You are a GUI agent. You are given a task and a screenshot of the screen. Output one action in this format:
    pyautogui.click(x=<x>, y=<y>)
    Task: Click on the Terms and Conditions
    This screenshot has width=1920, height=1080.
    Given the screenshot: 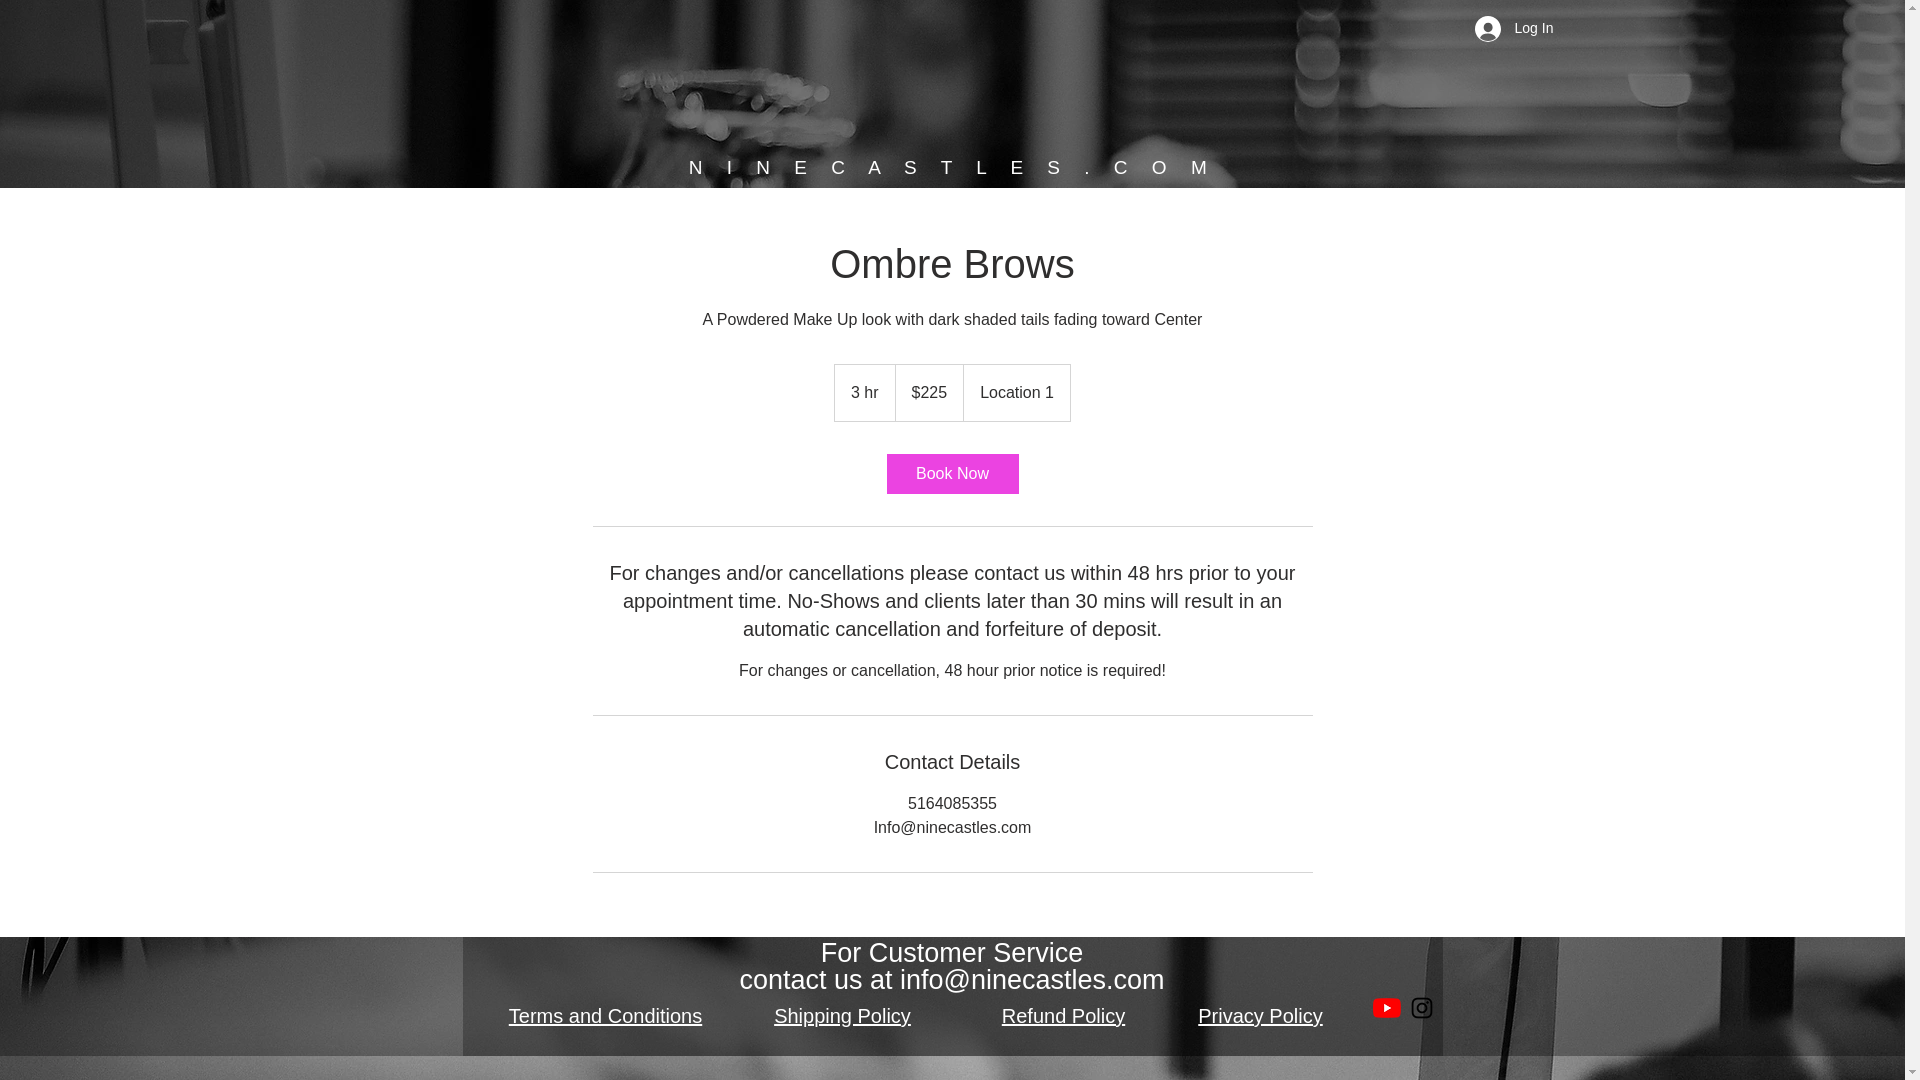 What is the action you would take?
    pyautogui.click(x=605, y=1016)
    